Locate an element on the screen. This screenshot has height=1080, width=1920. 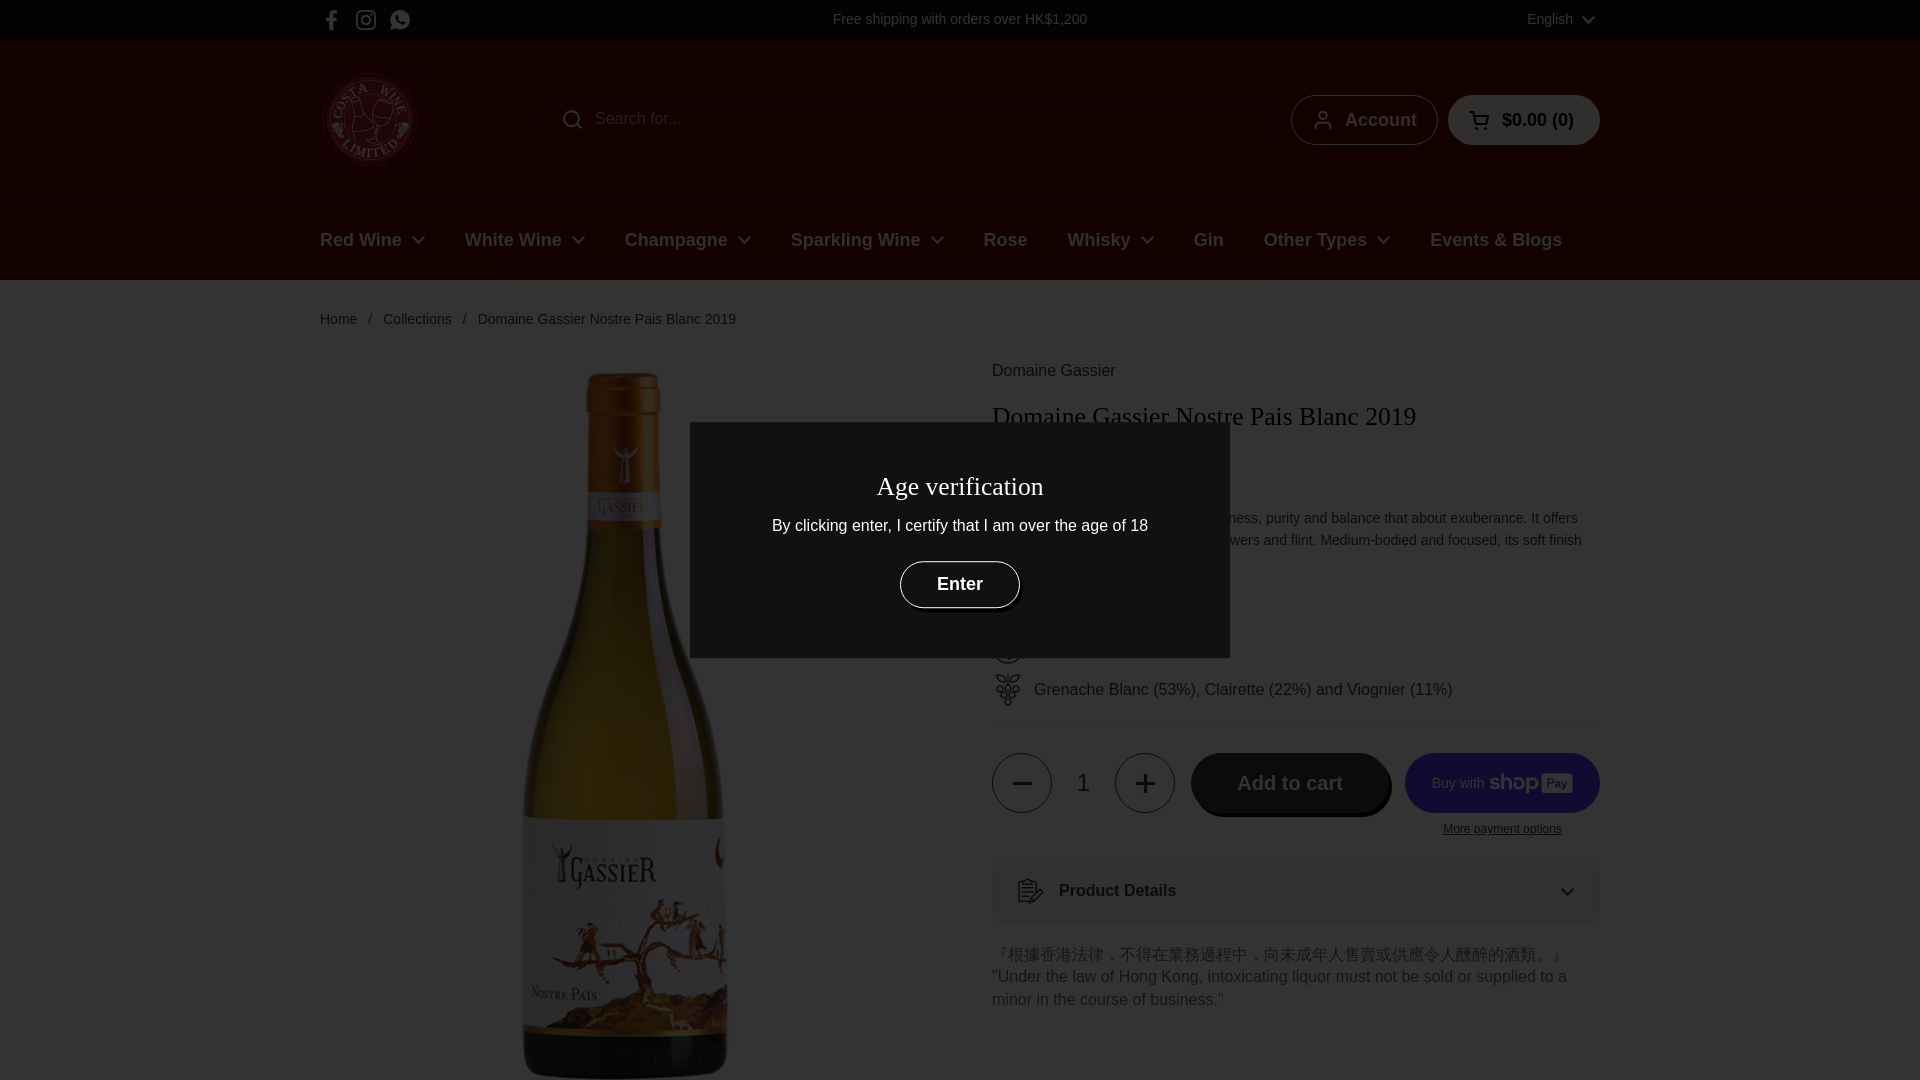
WhatsApp is located at coordinates (400, 20).